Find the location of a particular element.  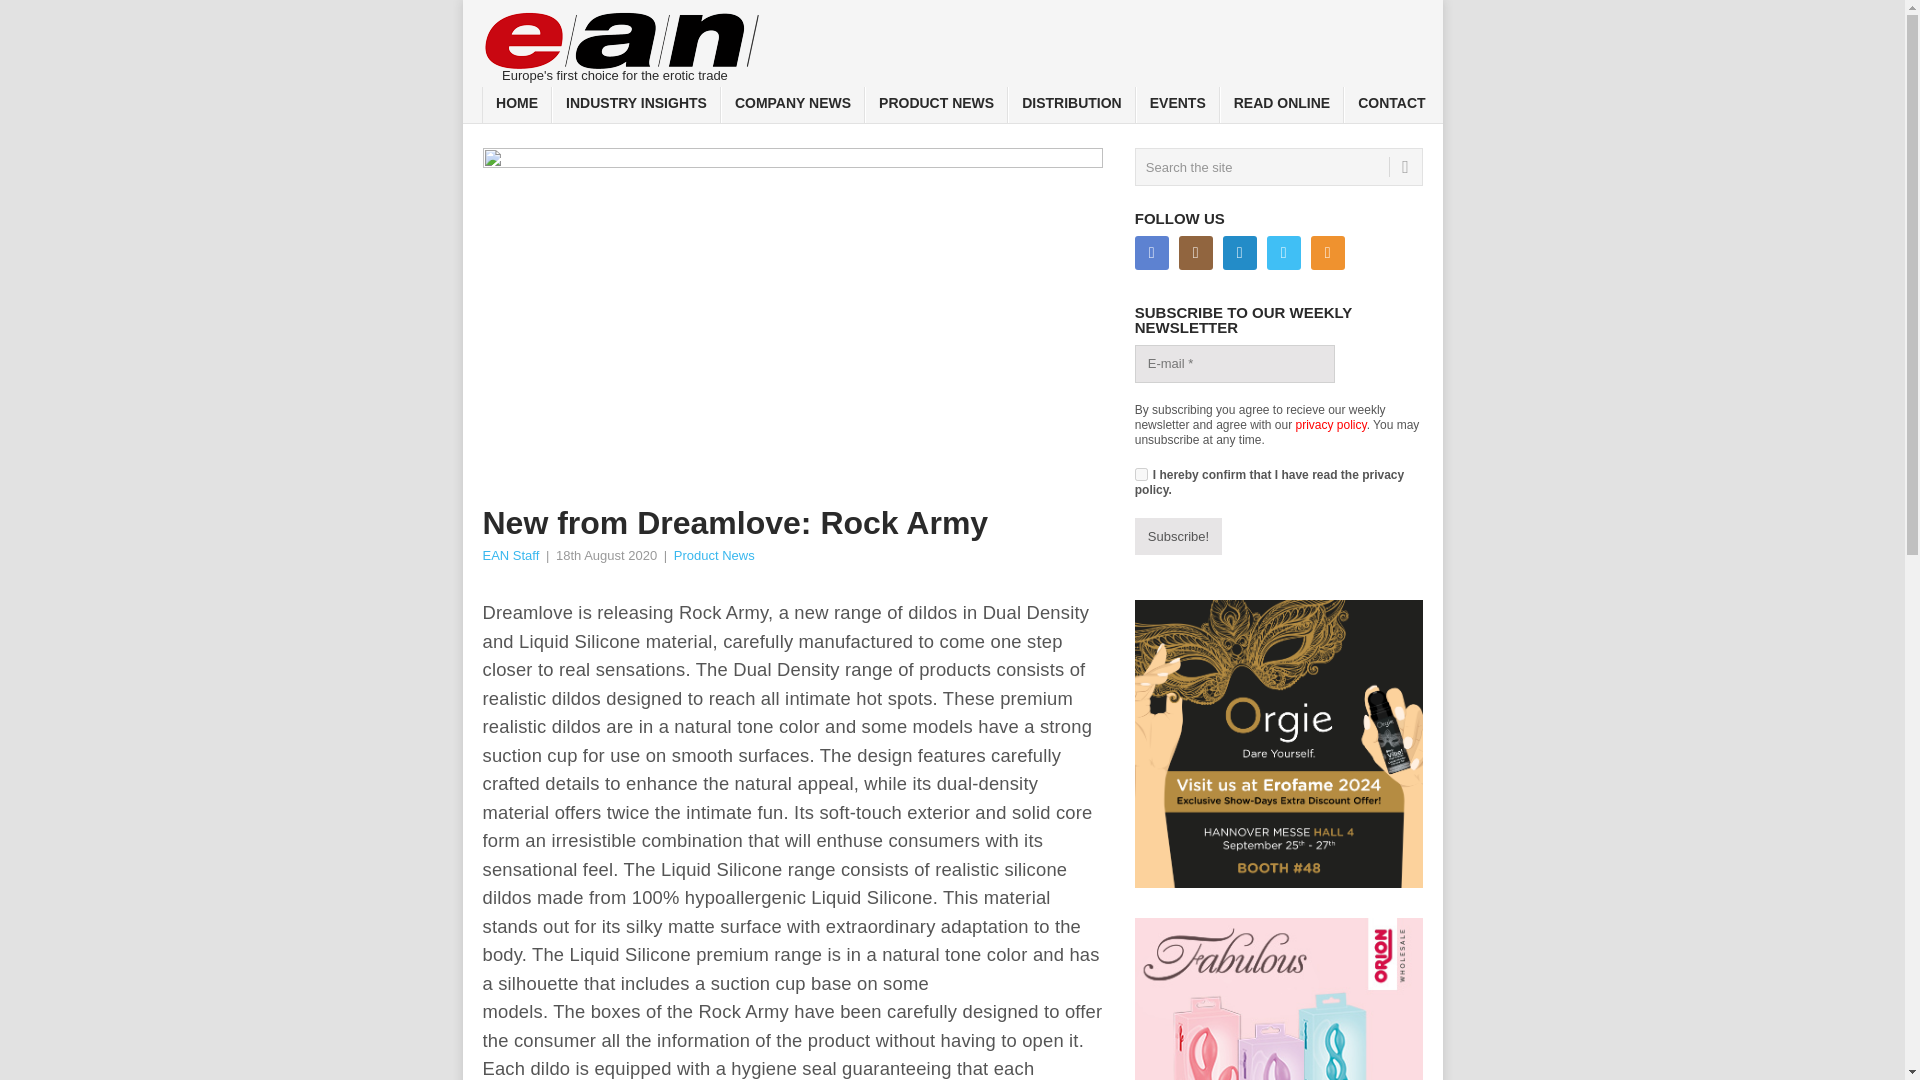

LinkedIn is located at coordinates (1240, 253).